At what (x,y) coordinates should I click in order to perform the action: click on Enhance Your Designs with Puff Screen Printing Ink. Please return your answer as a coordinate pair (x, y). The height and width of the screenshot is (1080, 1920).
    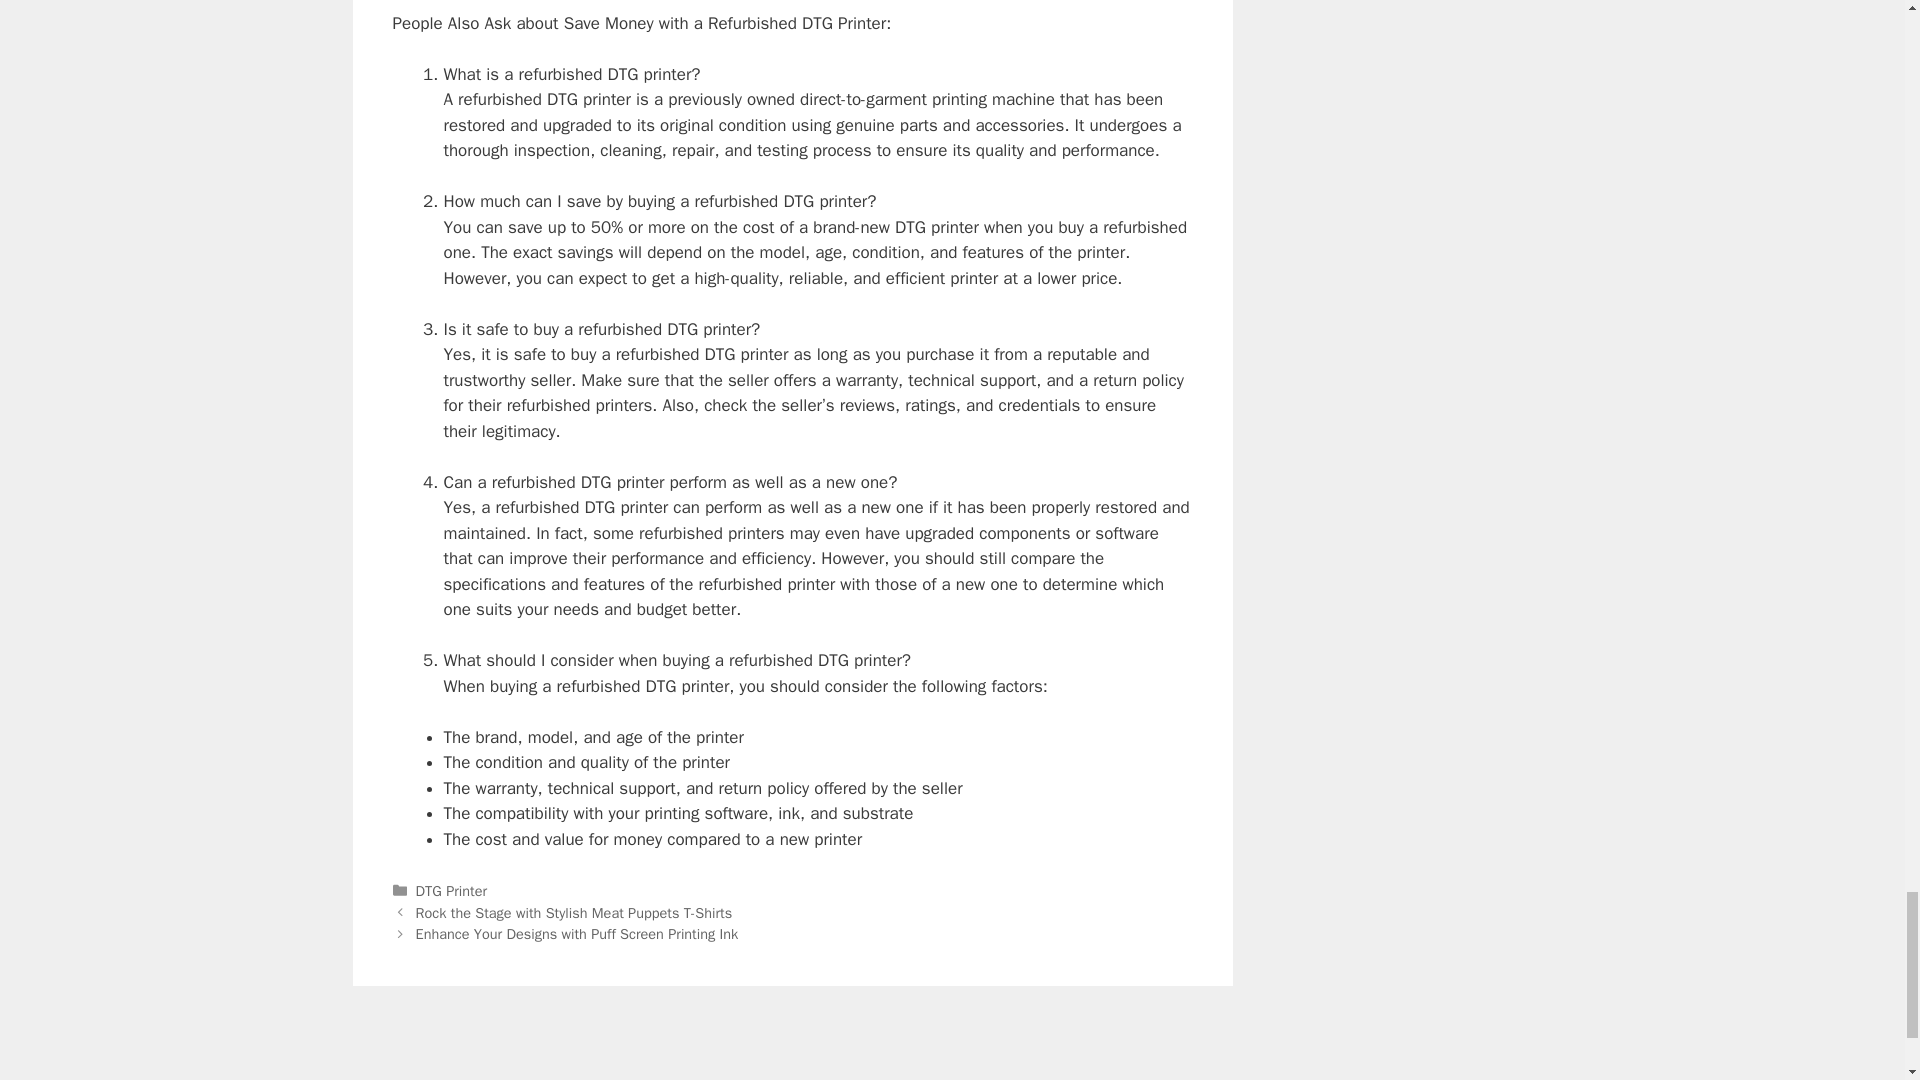
    Looking at the image, I should click on (578, 933).